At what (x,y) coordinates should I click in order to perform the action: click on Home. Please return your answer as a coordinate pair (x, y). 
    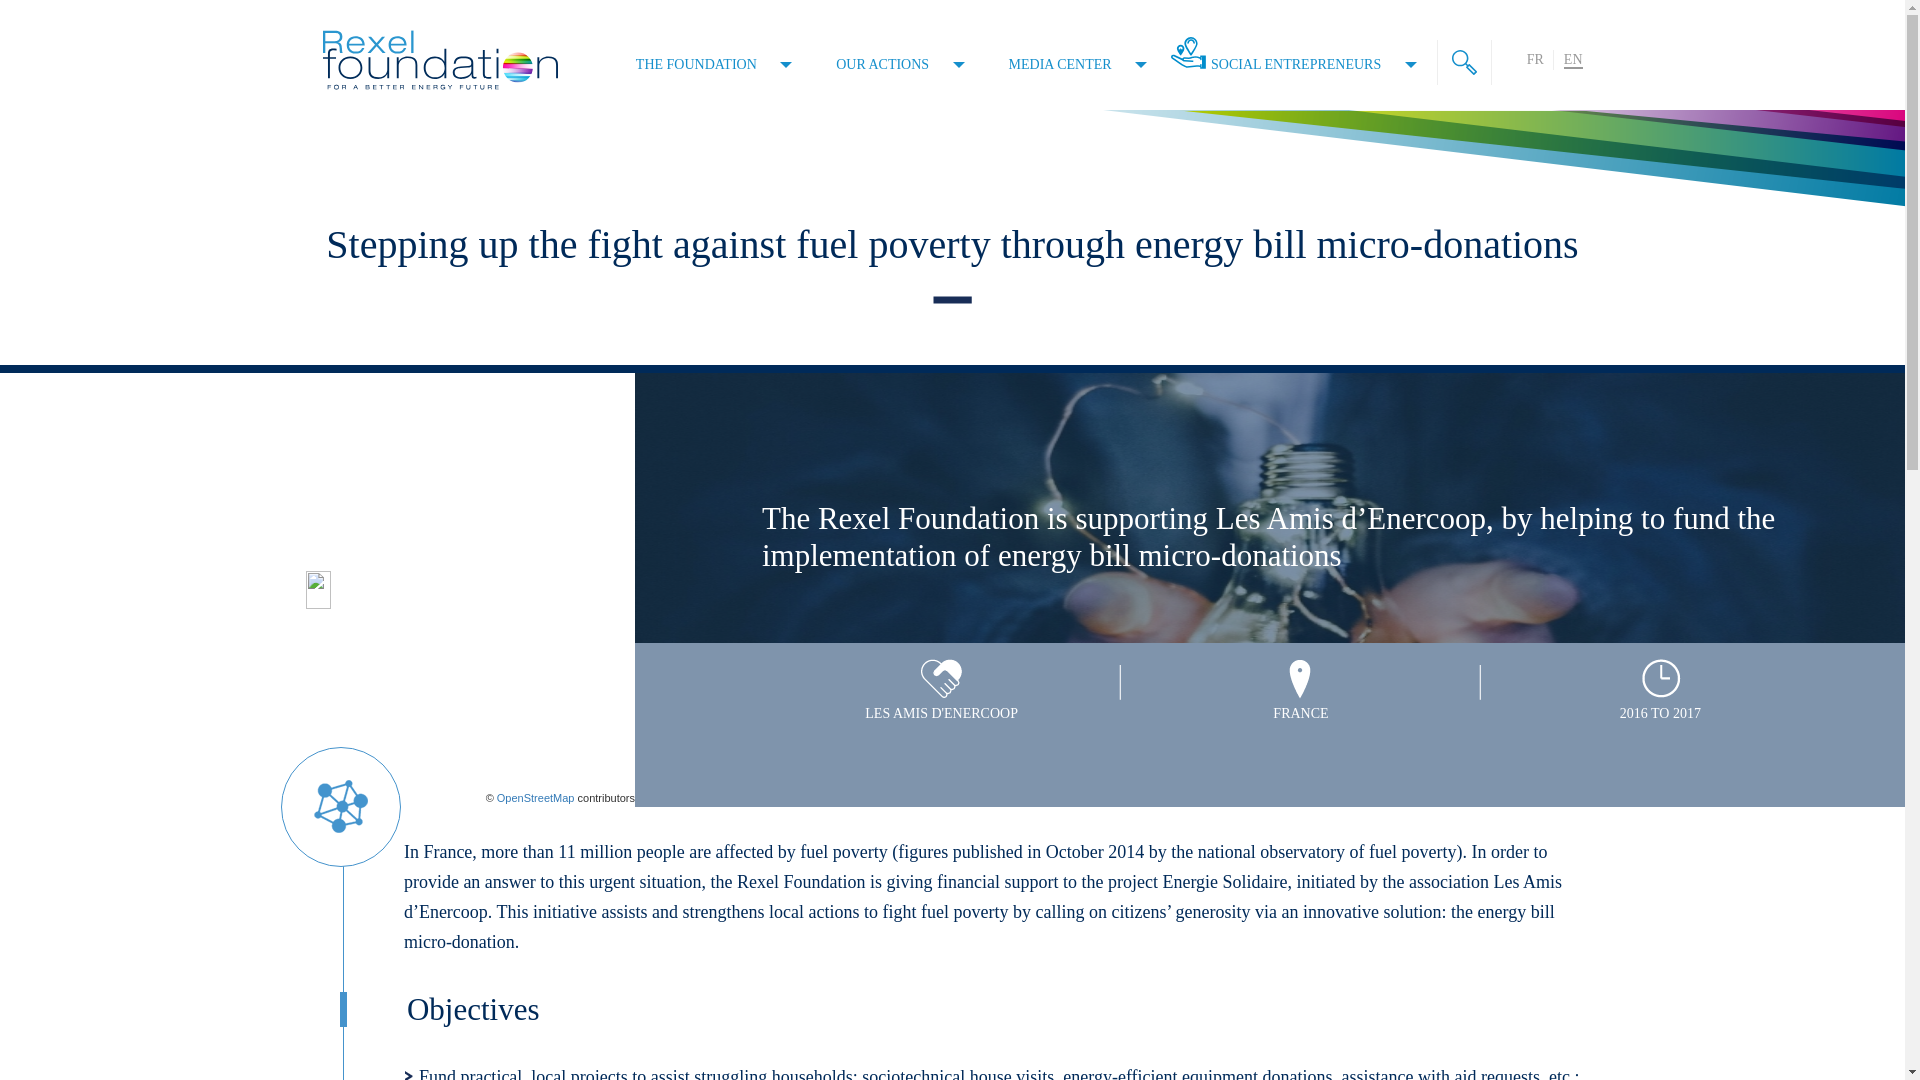
    Looking at the image, I should click on (439, 60).